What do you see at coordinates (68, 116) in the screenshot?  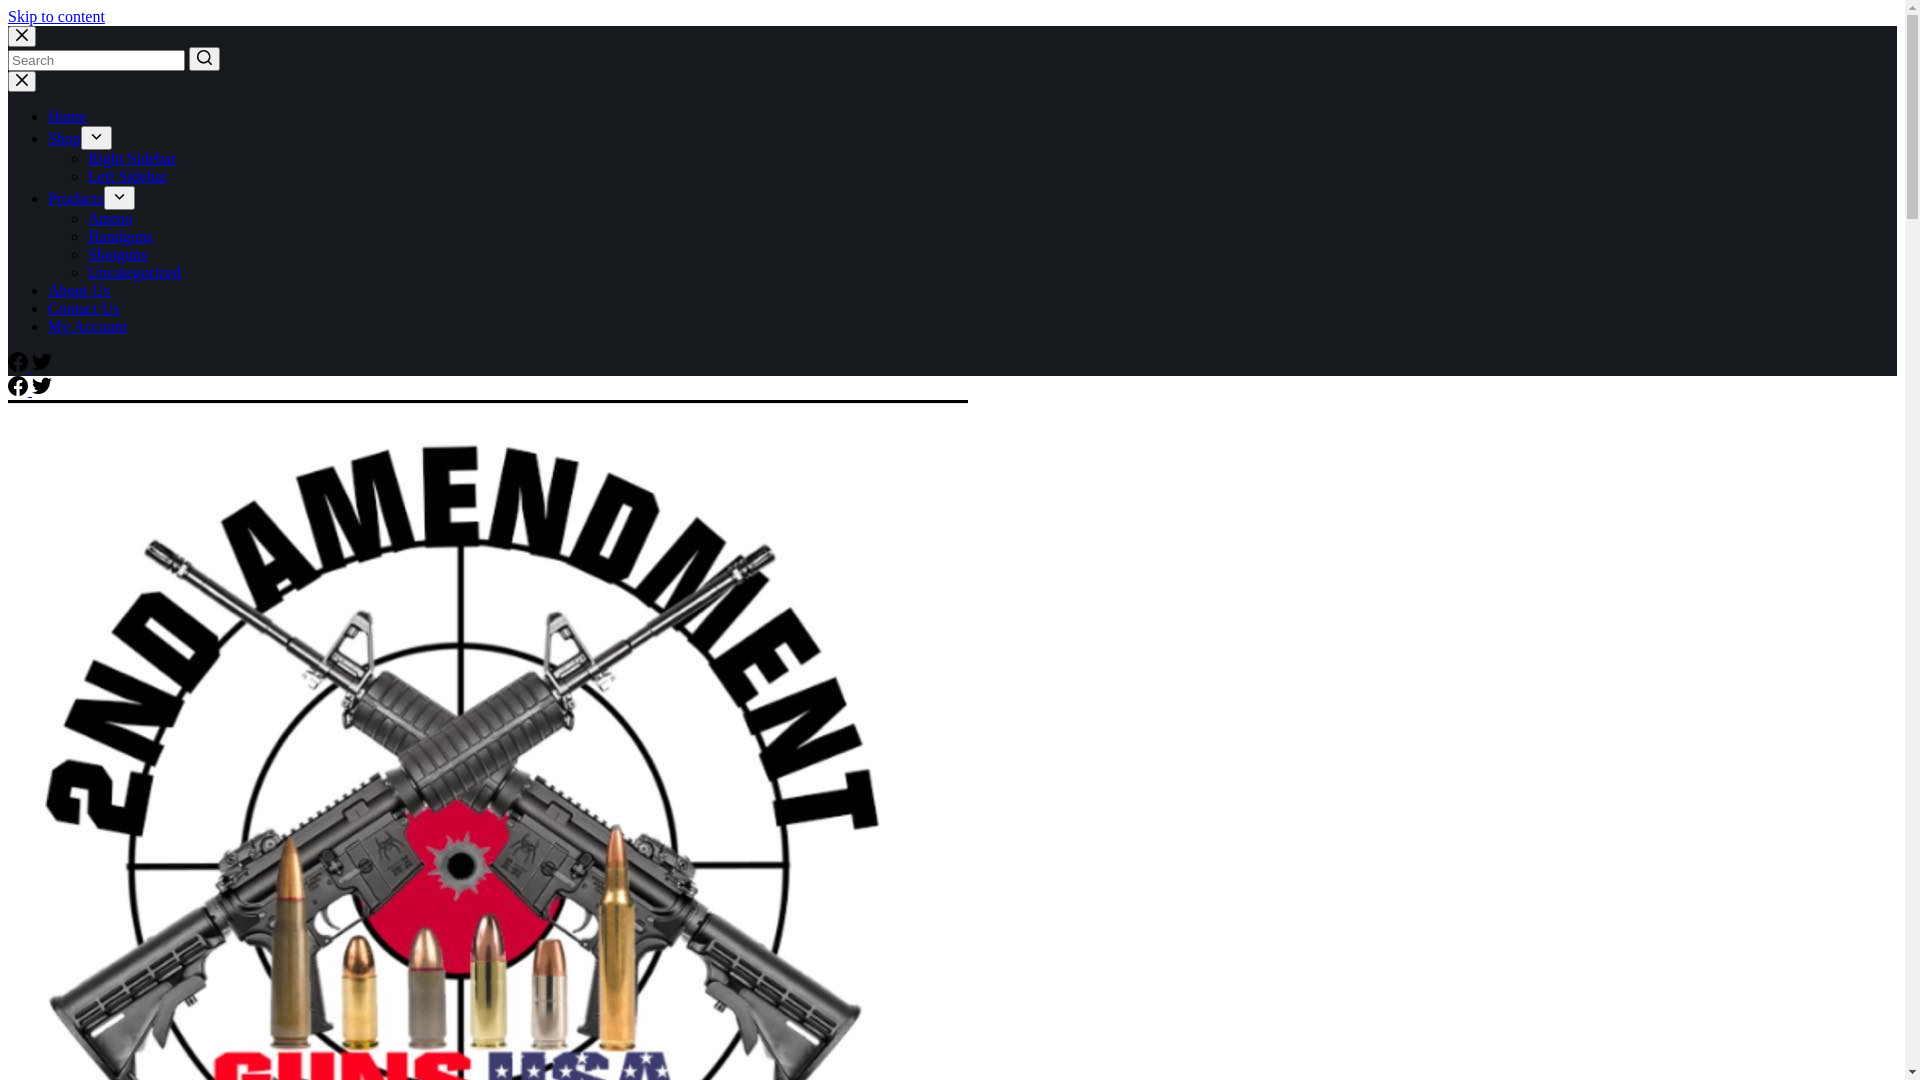 I see `Home` at bounding box center [68, 116].